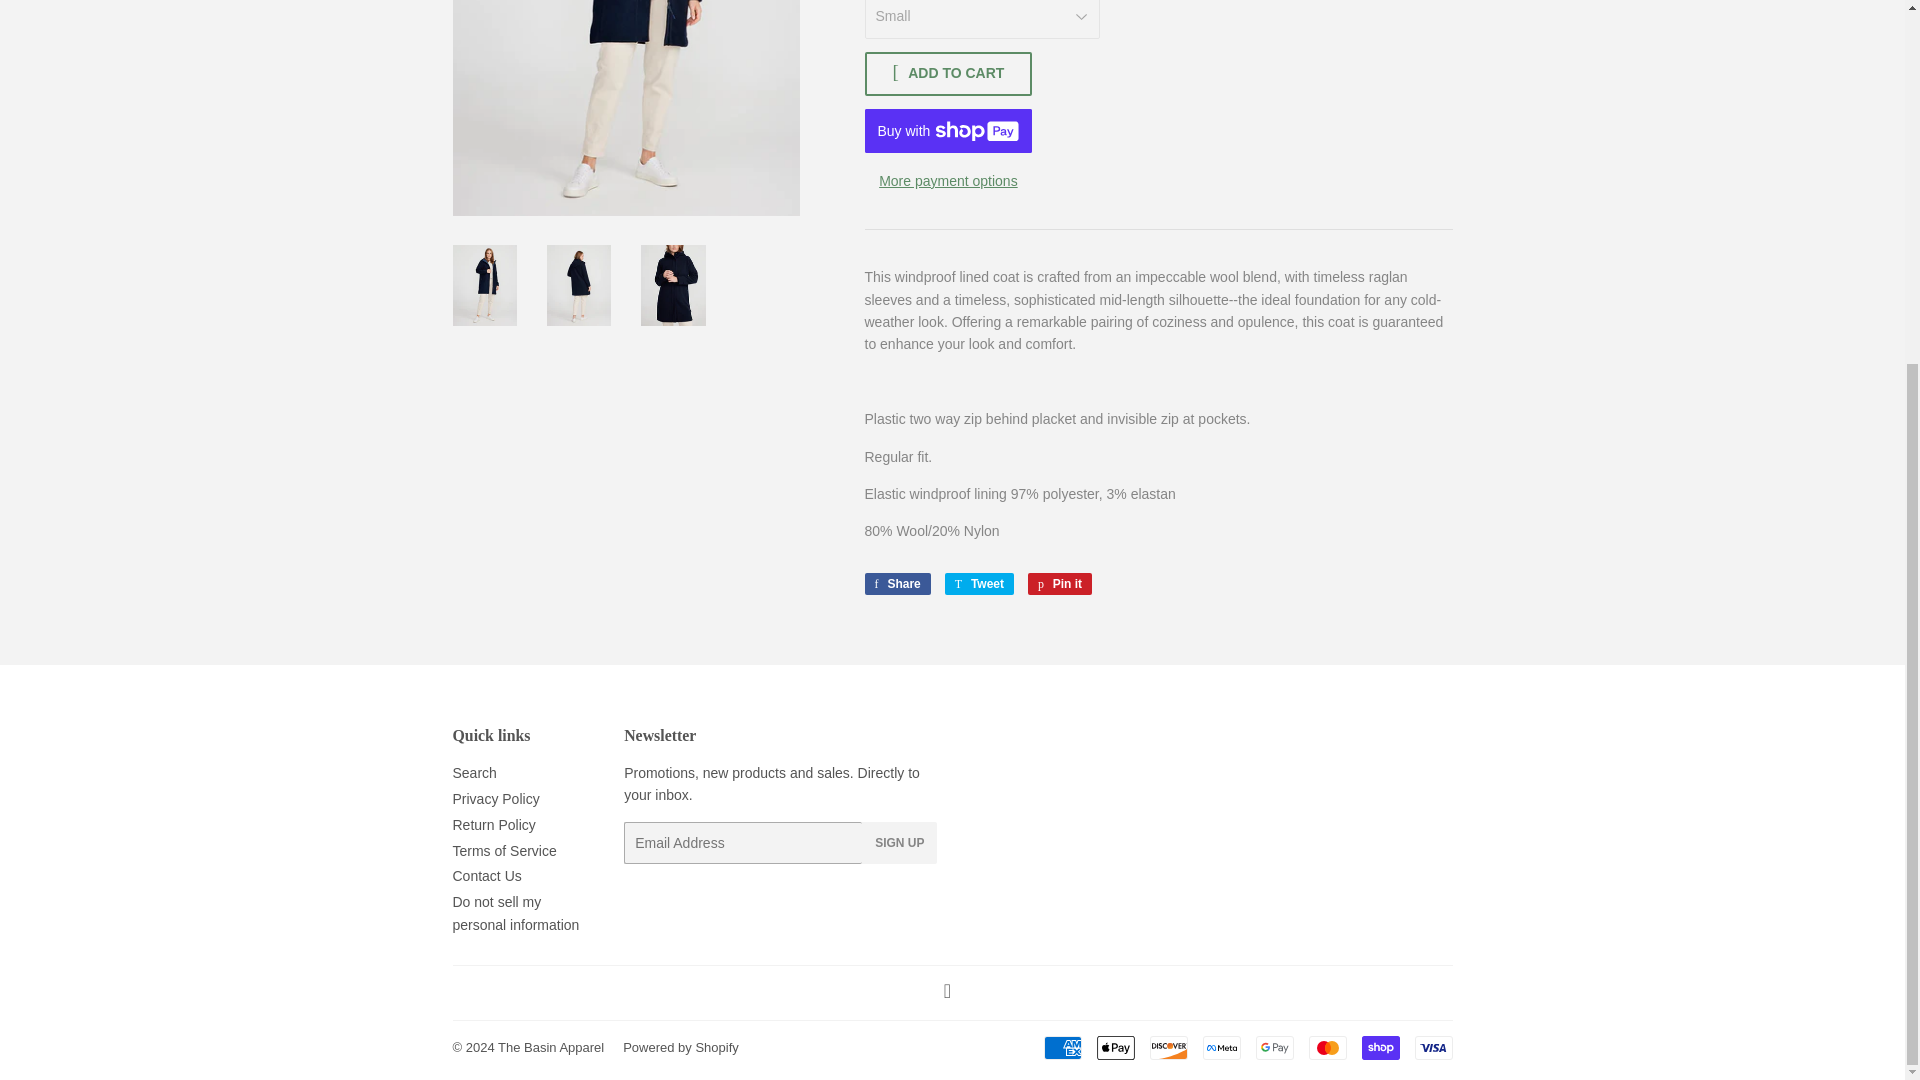 The height and width of the screenshot is (1080, 1920). Describe the element at coordinates (1115, 1047) in the screenshot. I see `Apple Pay` at that location.